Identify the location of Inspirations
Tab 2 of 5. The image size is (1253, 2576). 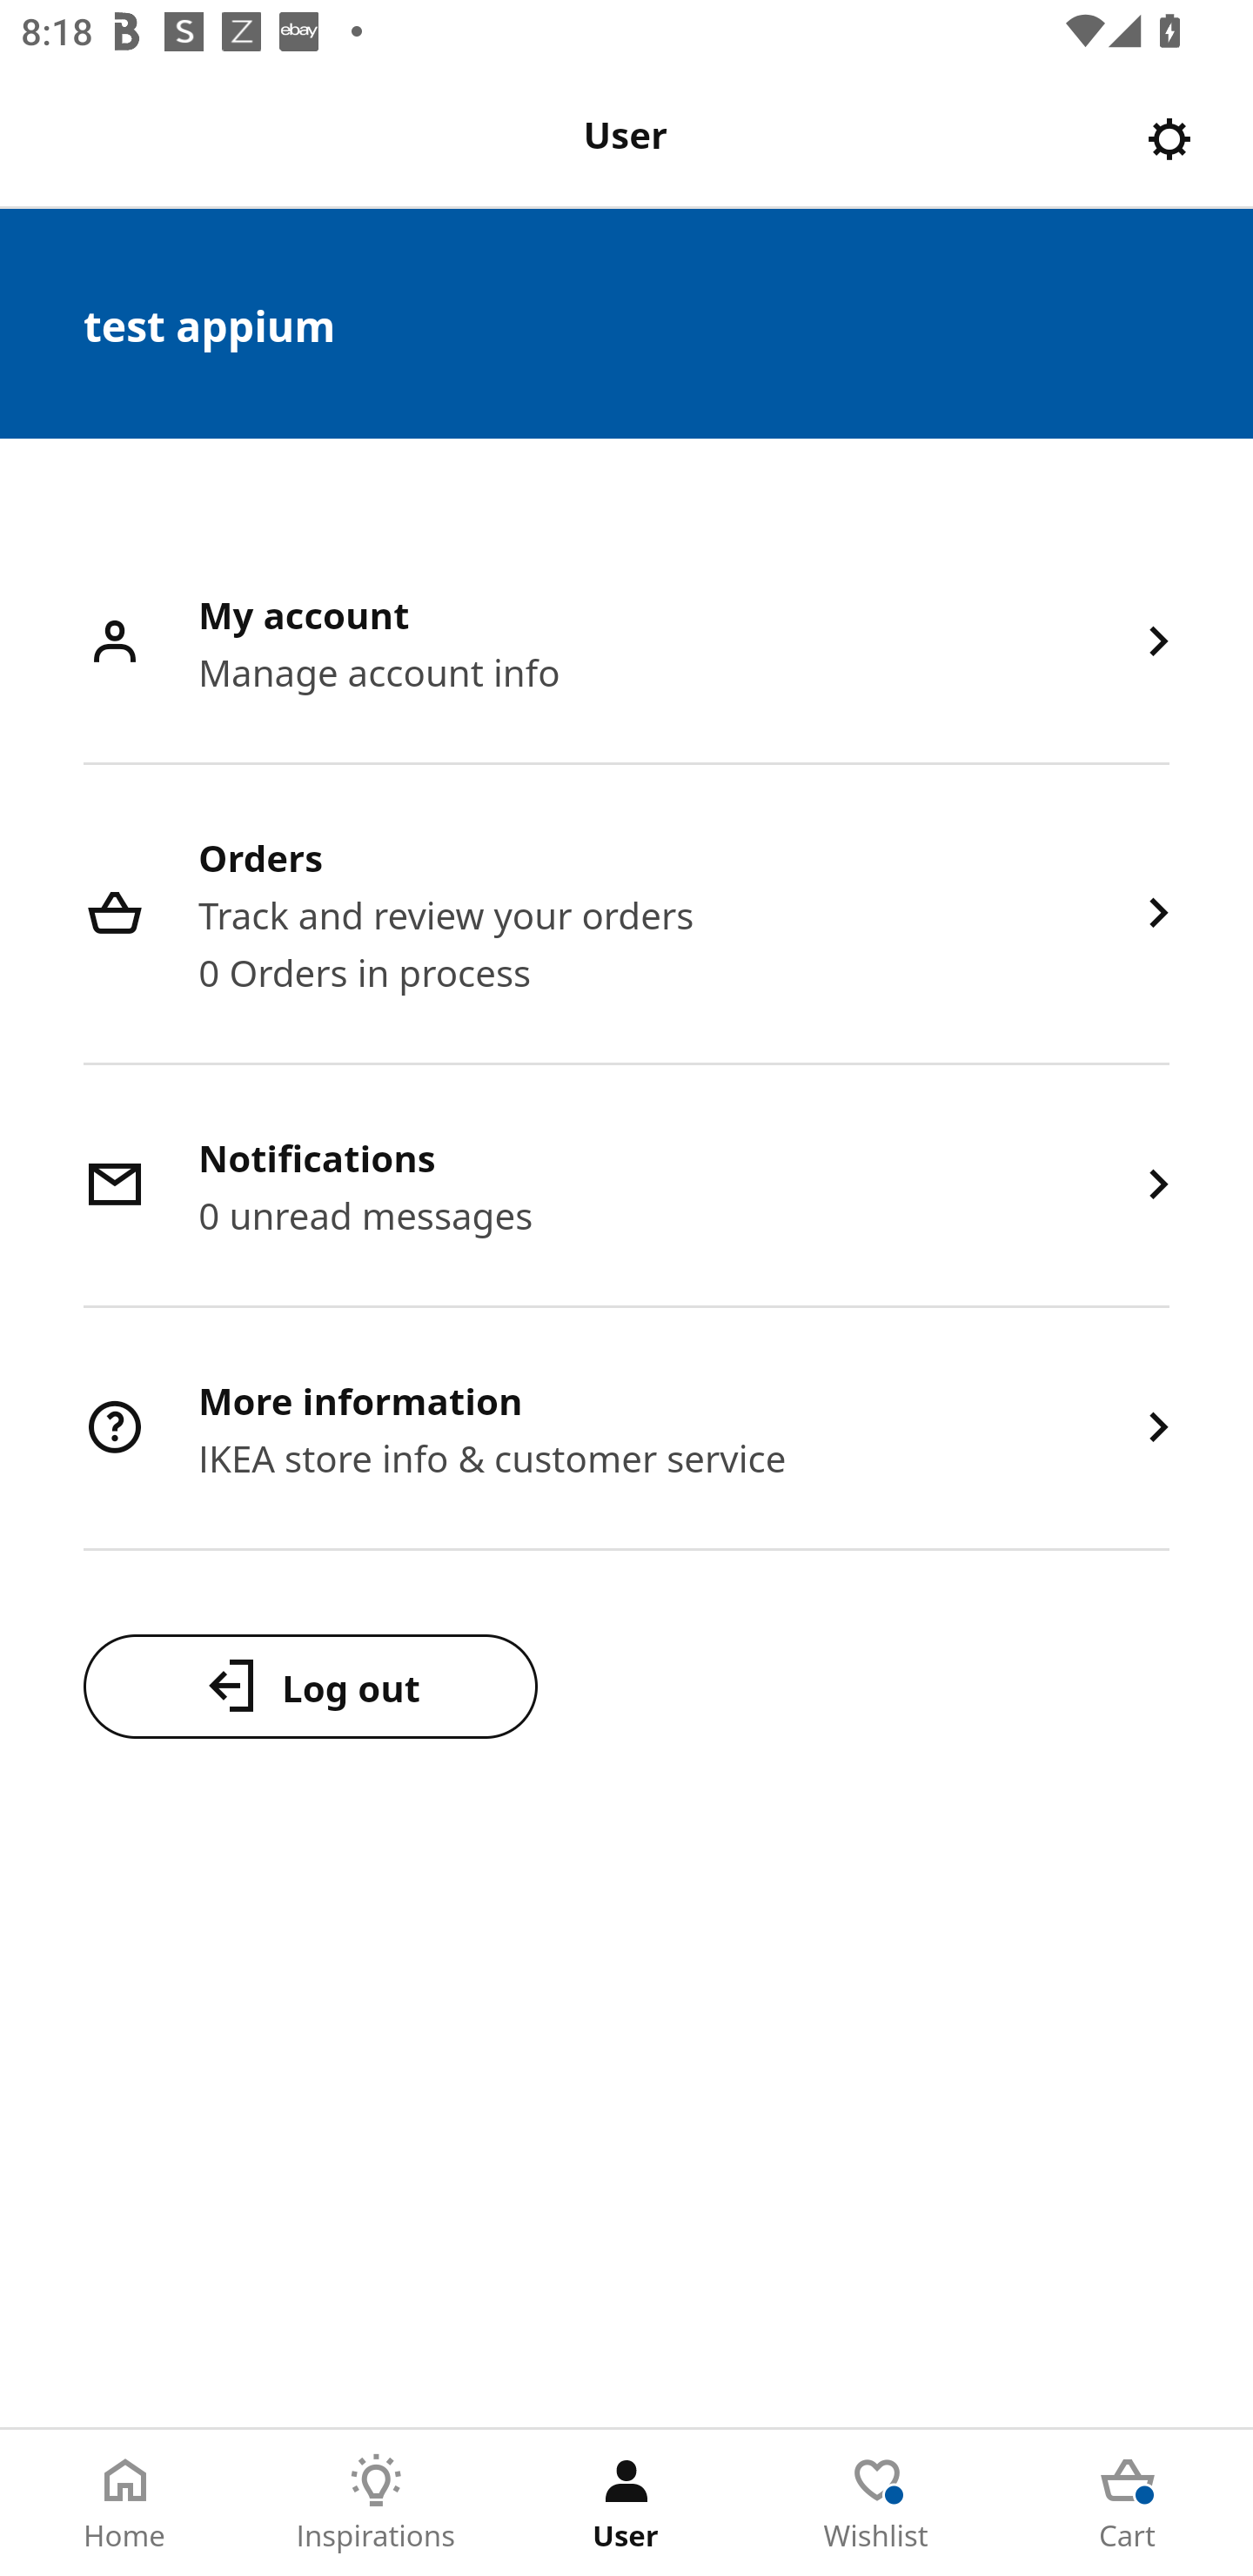
(376, 2503).